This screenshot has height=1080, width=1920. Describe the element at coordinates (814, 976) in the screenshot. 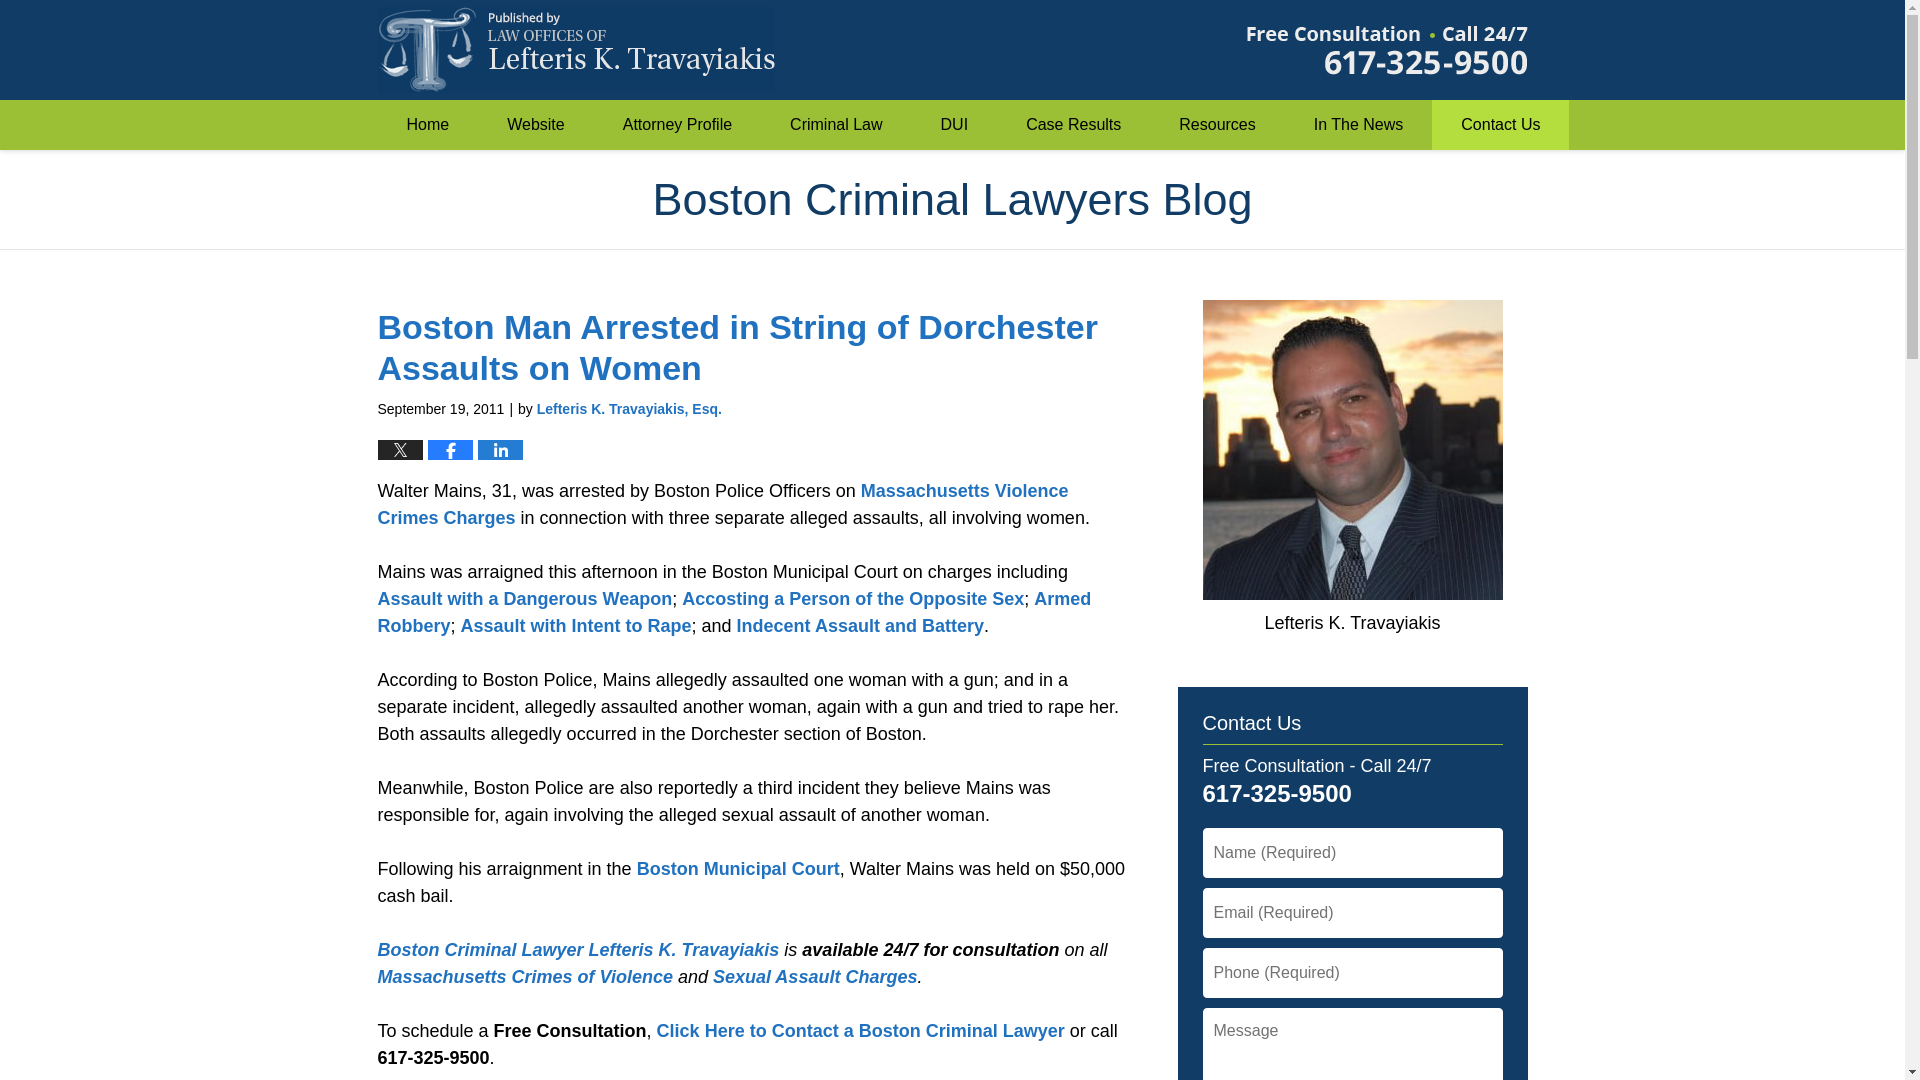

I see `Sexual Assault Charges` at that location.